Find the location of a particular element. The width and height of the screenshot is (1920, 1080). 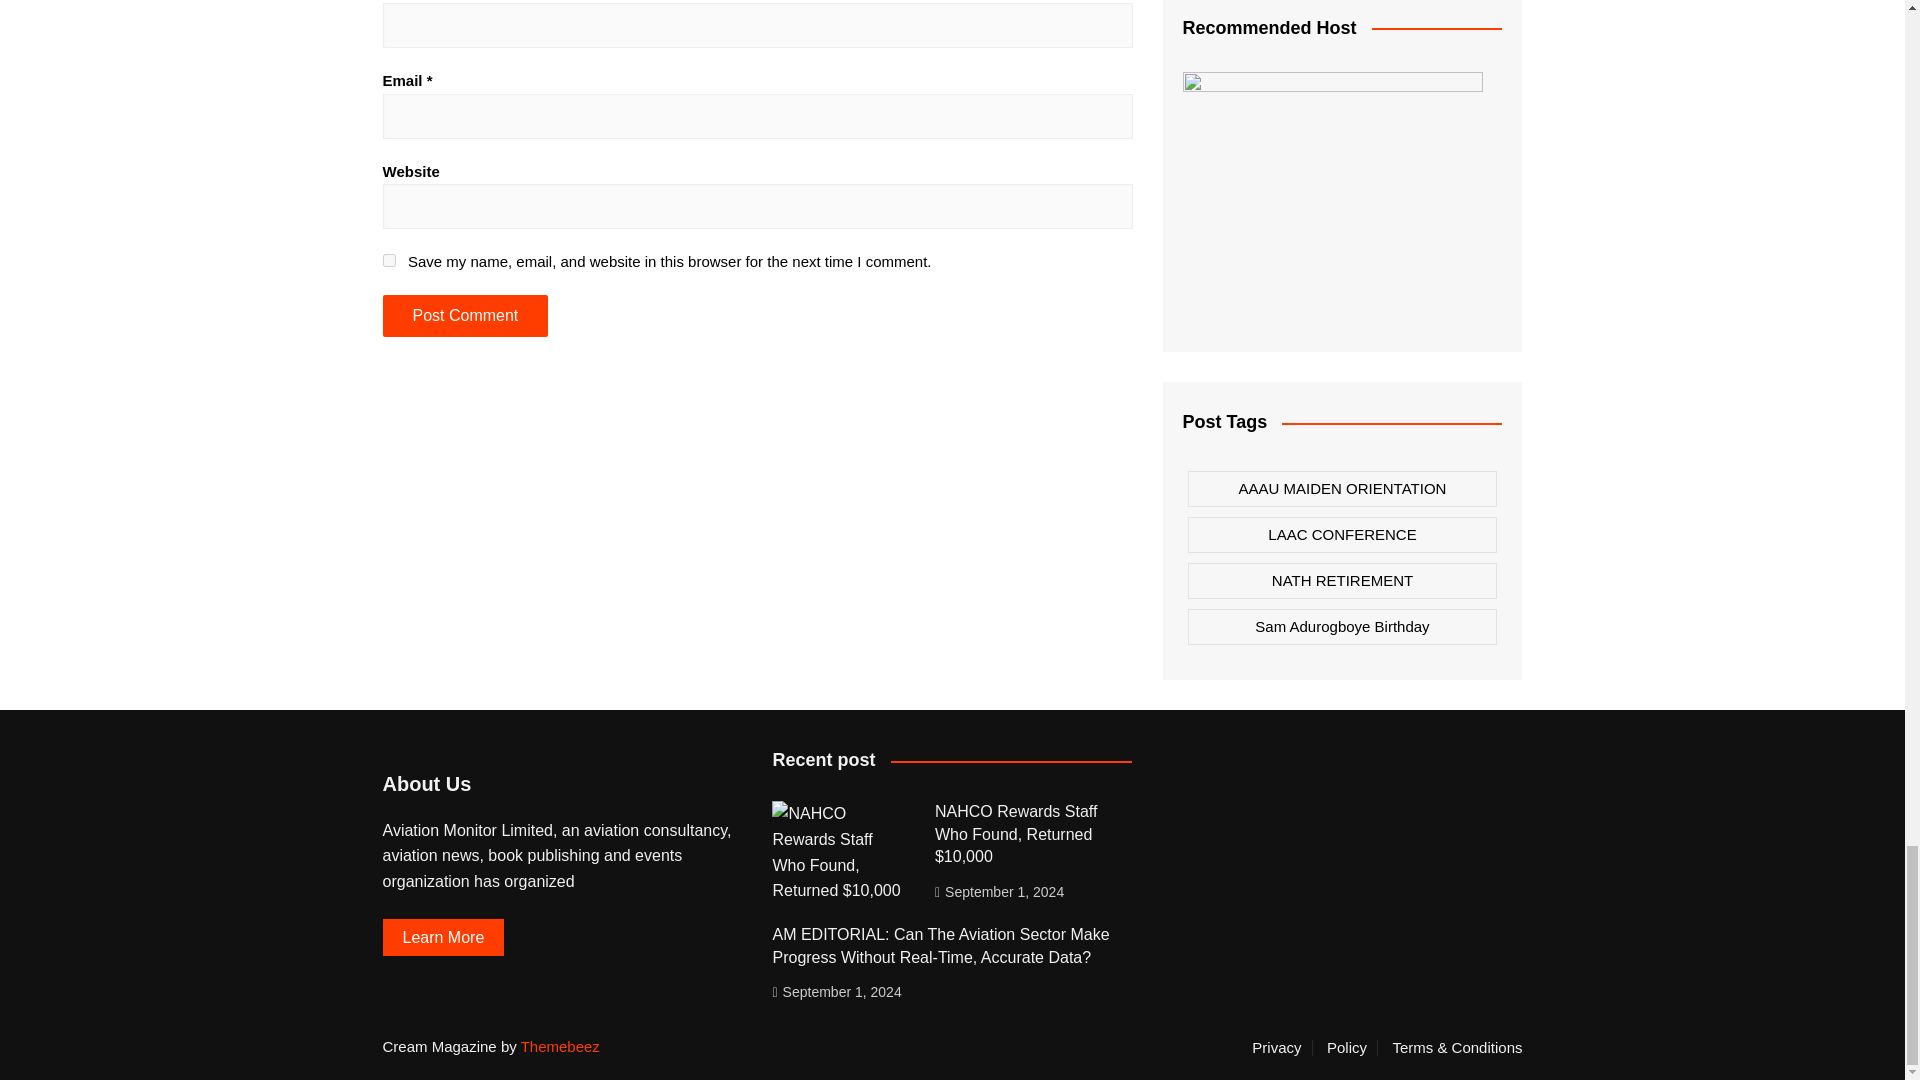

Post Comment is located at coordinates (464, 315).